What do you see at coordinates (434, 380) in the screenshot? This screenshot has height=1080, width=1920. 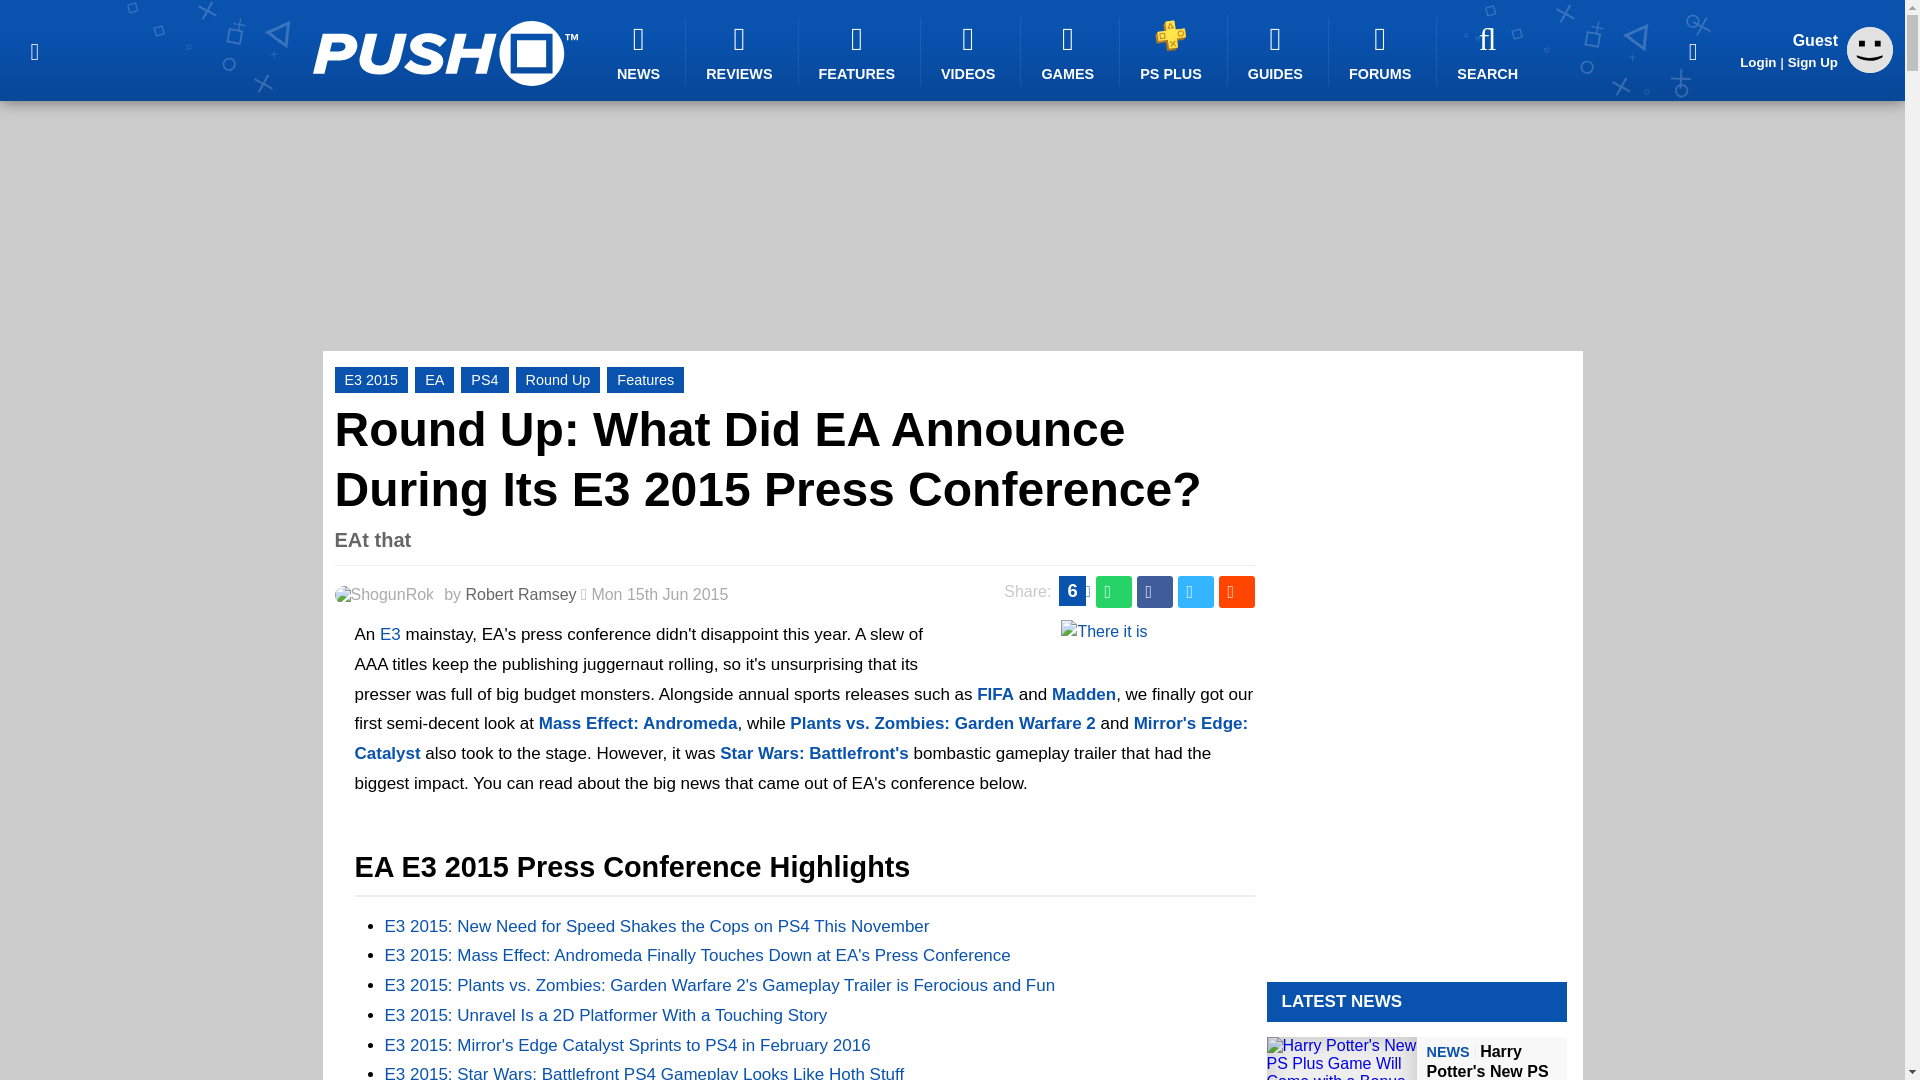 I see `EA` at bounding box center [434, 380].